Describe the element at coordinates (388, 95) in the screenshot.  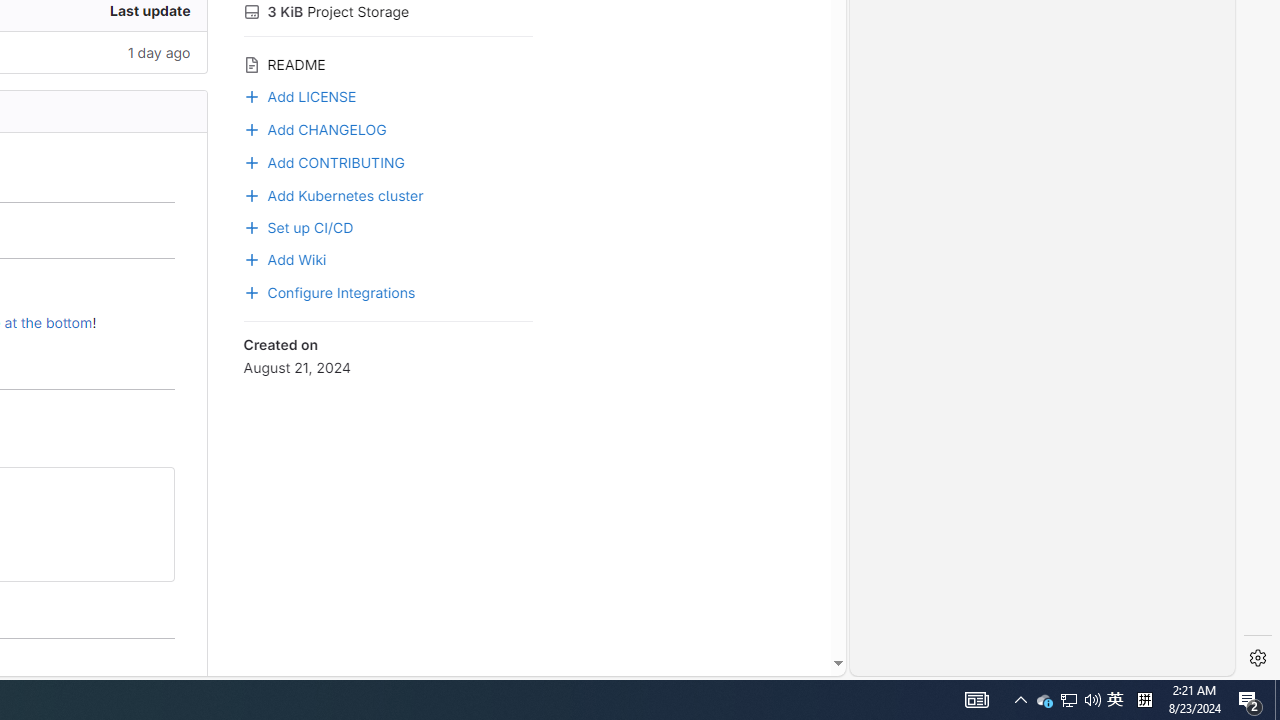
I see `Add LICENSE` at that location.